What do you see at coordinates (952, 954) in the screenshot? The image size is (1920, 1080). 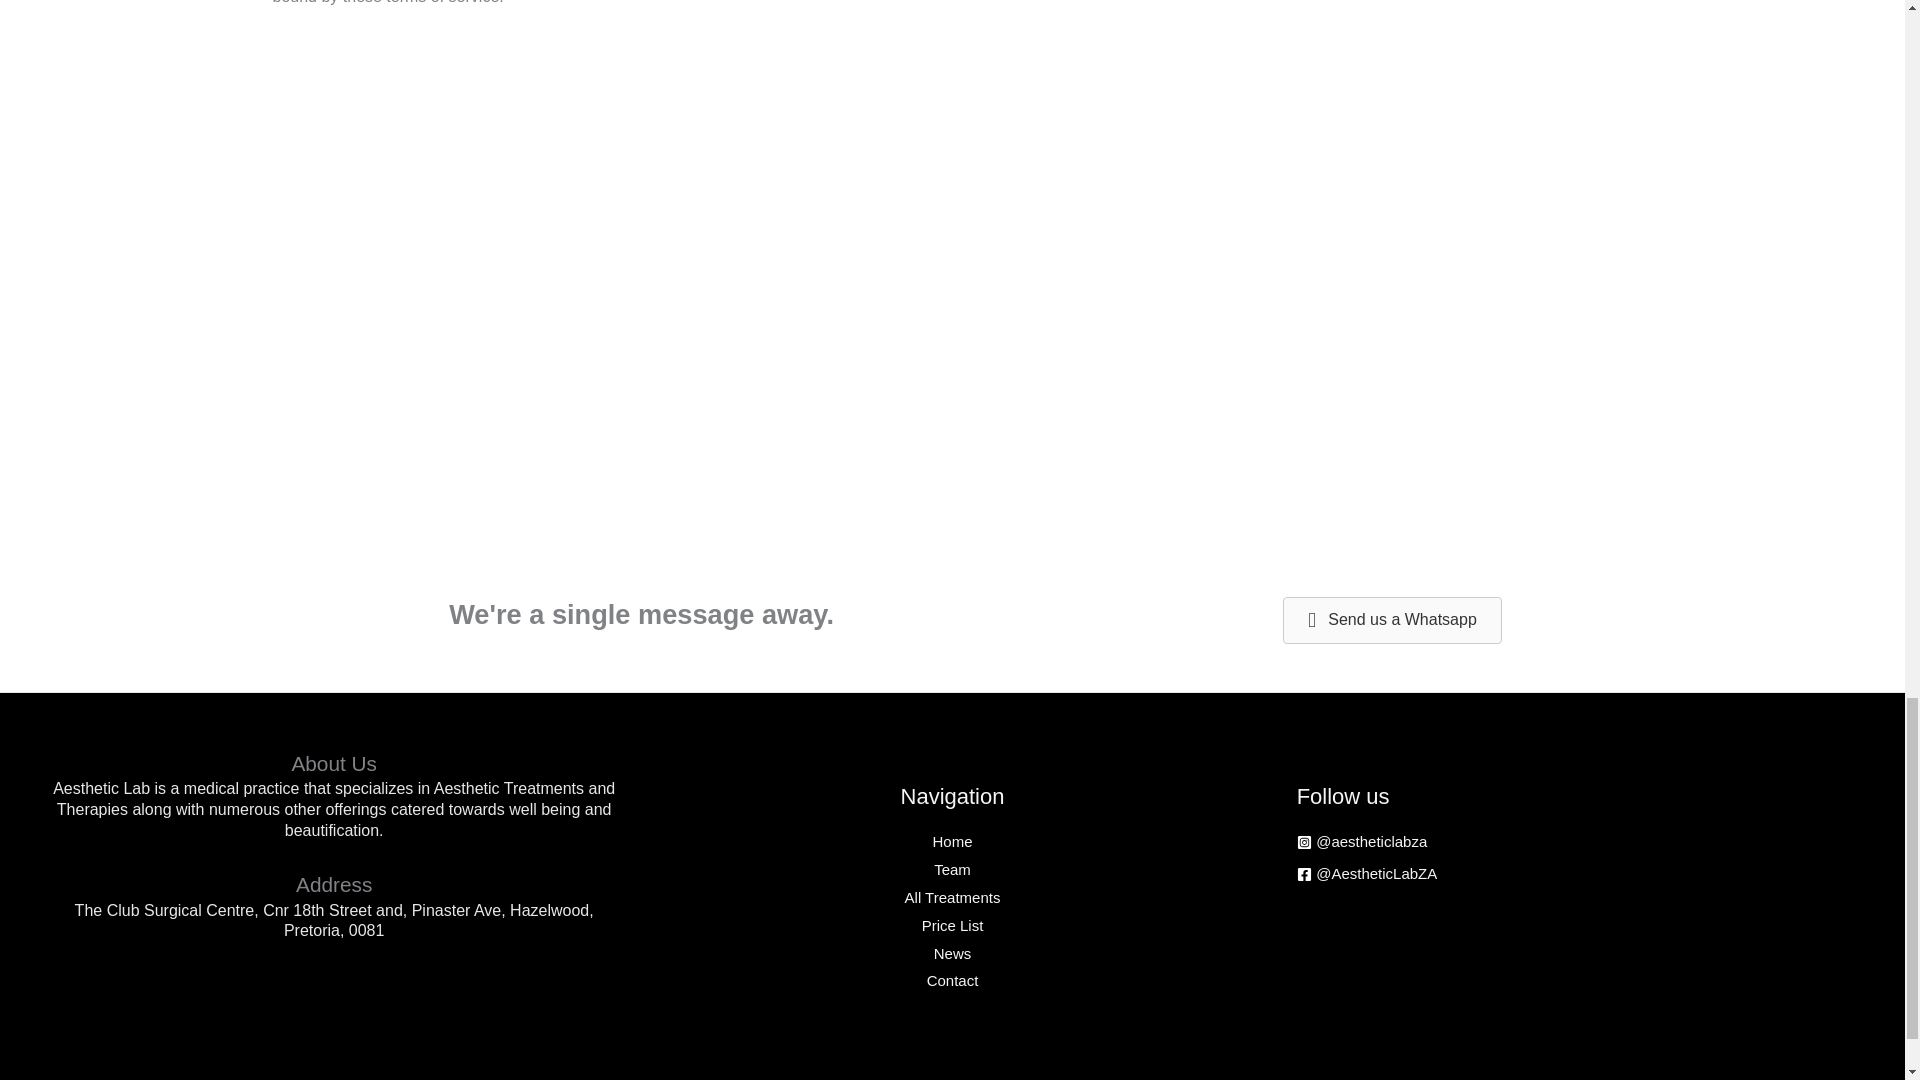 I see `News` at bounding box center [952, 954].